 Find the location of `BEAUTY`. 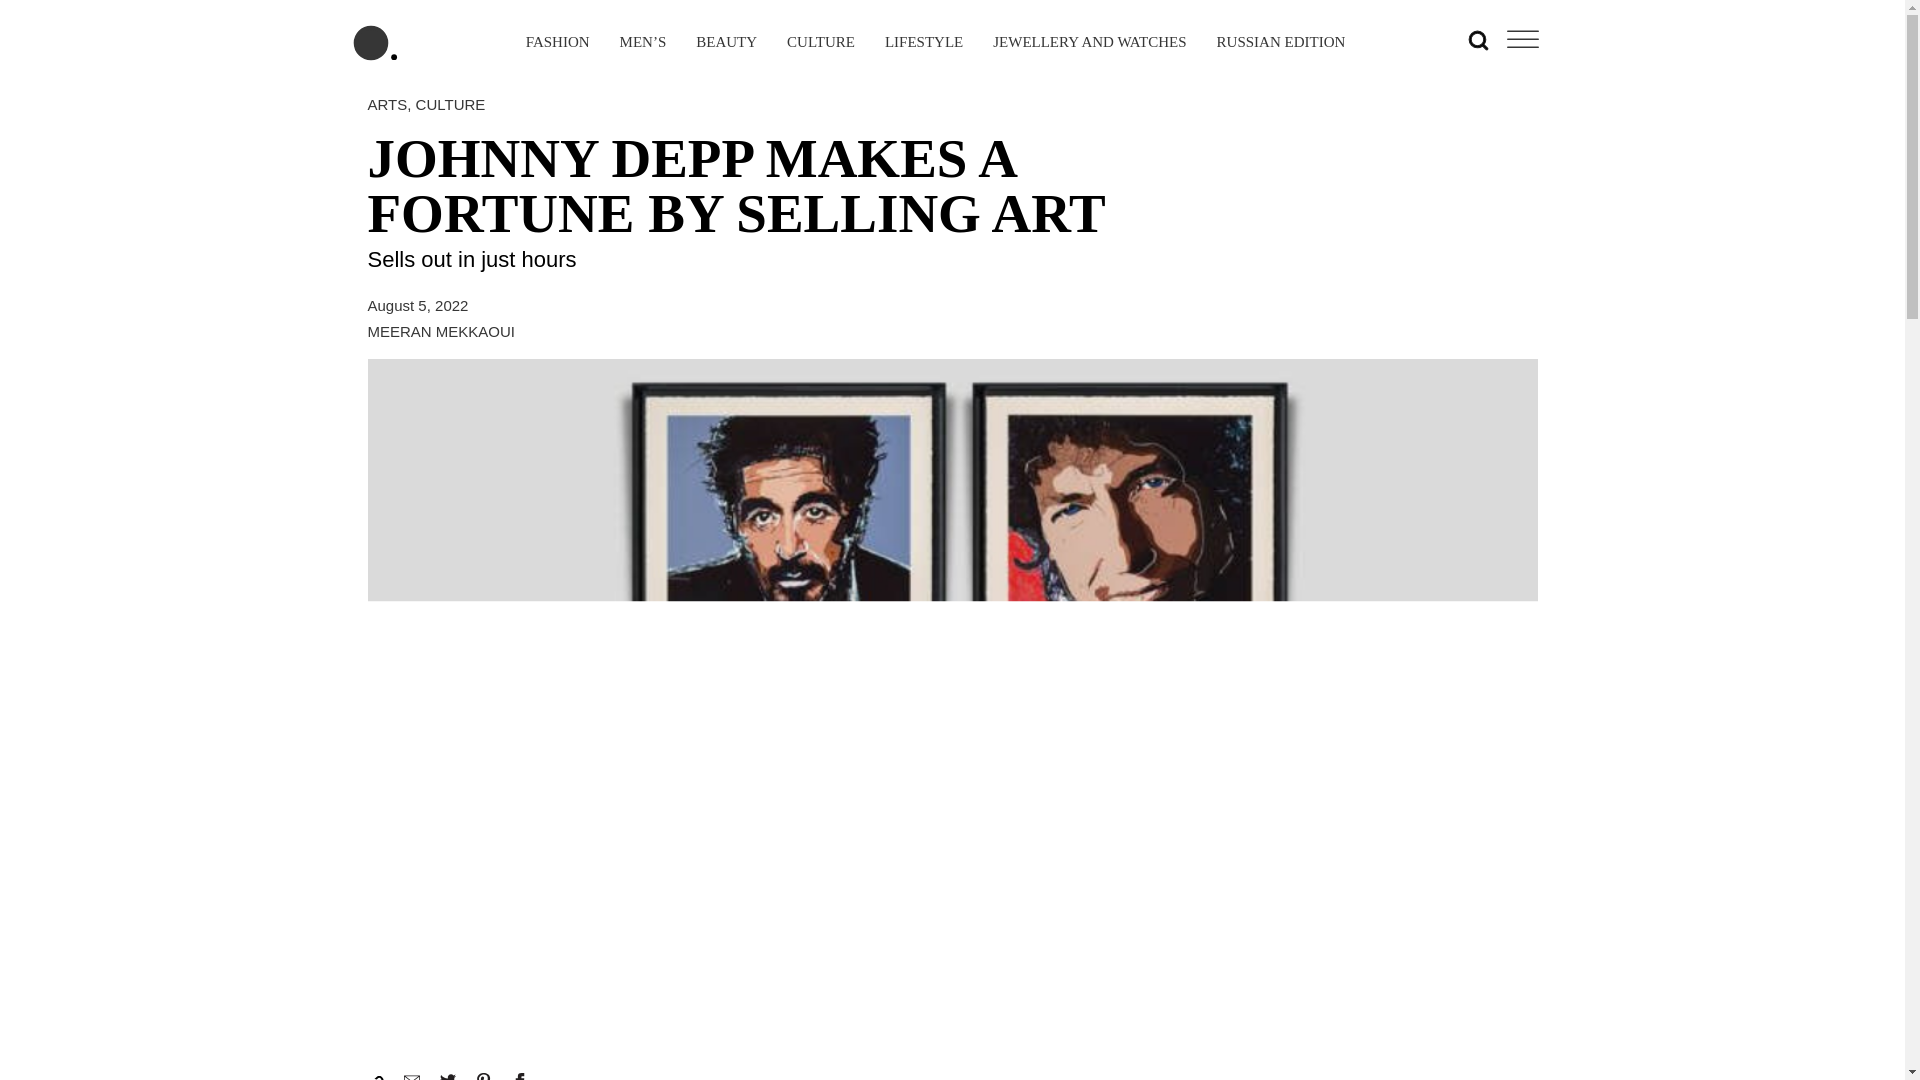

BEAUTY is located at coordinates (726, 43).